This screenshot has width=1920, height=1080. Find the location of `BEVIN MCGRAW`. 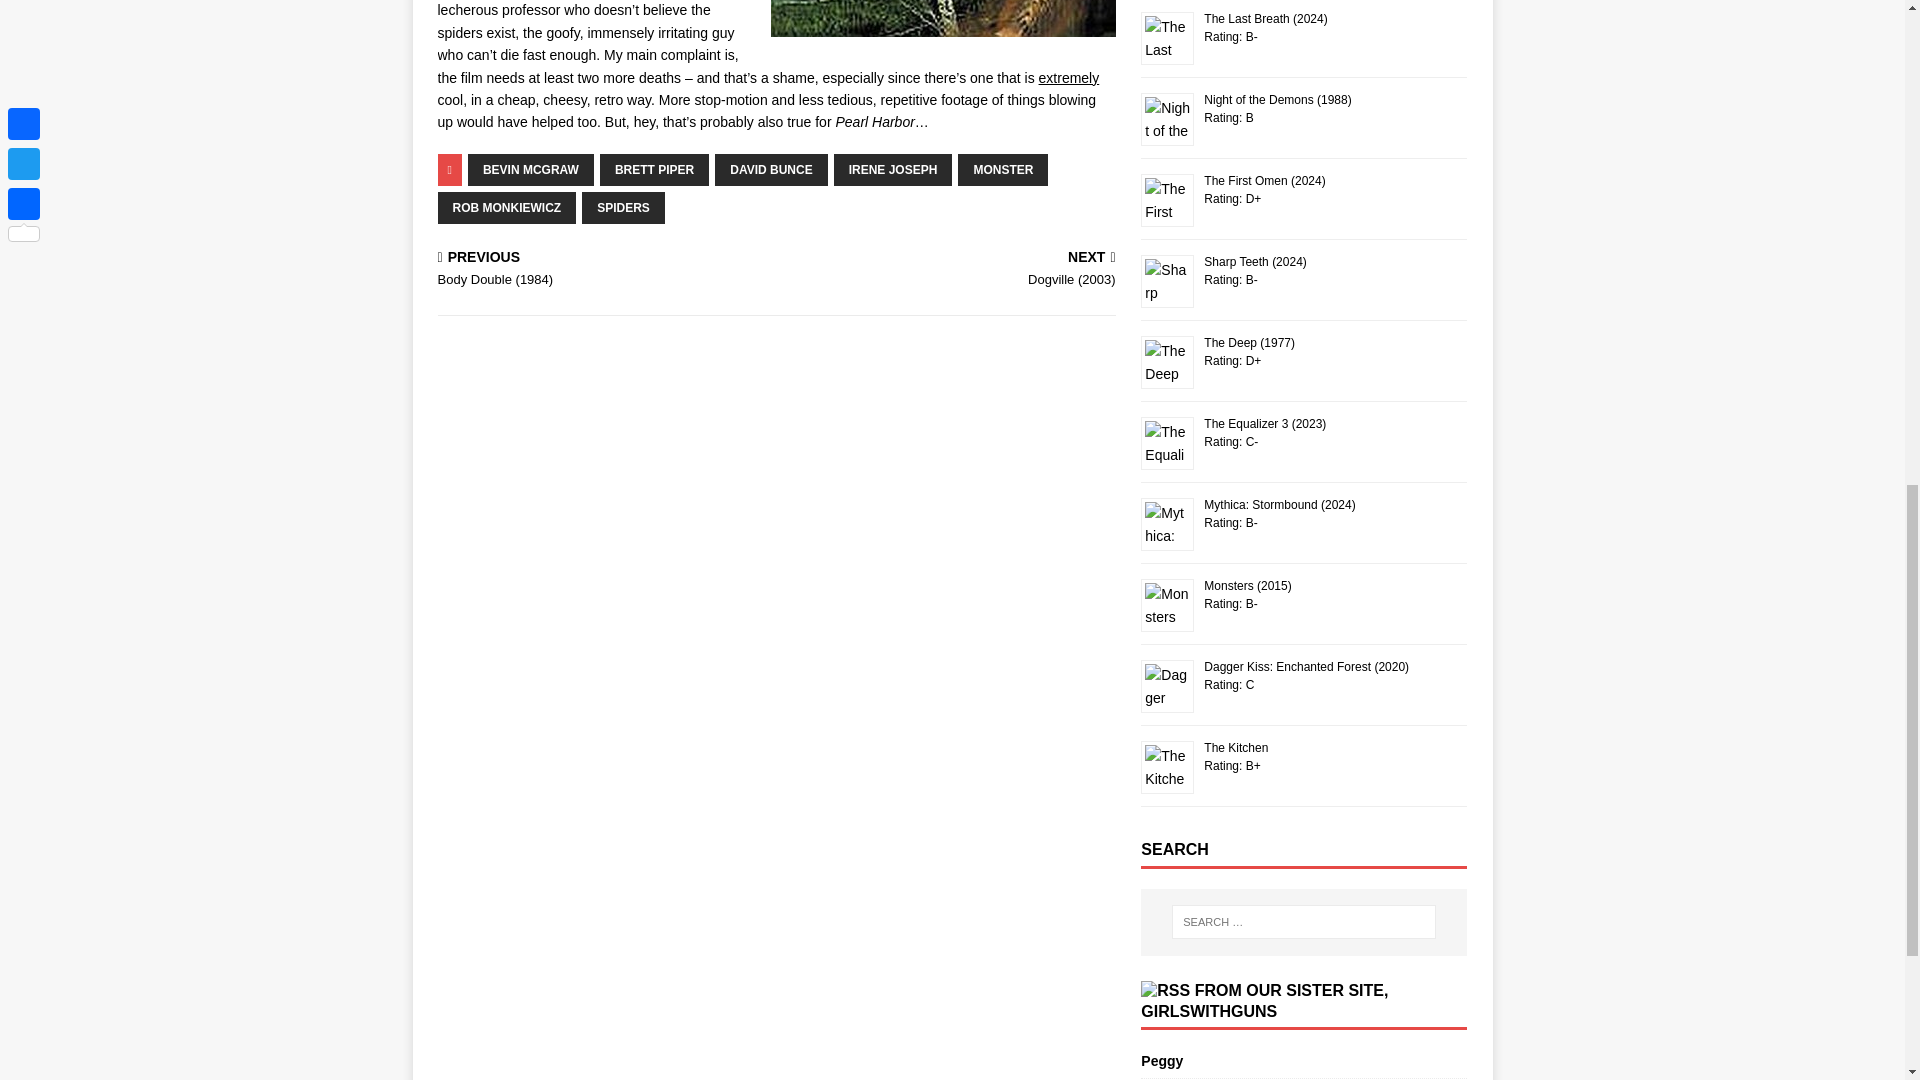

BEVIN MCGRAW is located at coordinates (530, 170).